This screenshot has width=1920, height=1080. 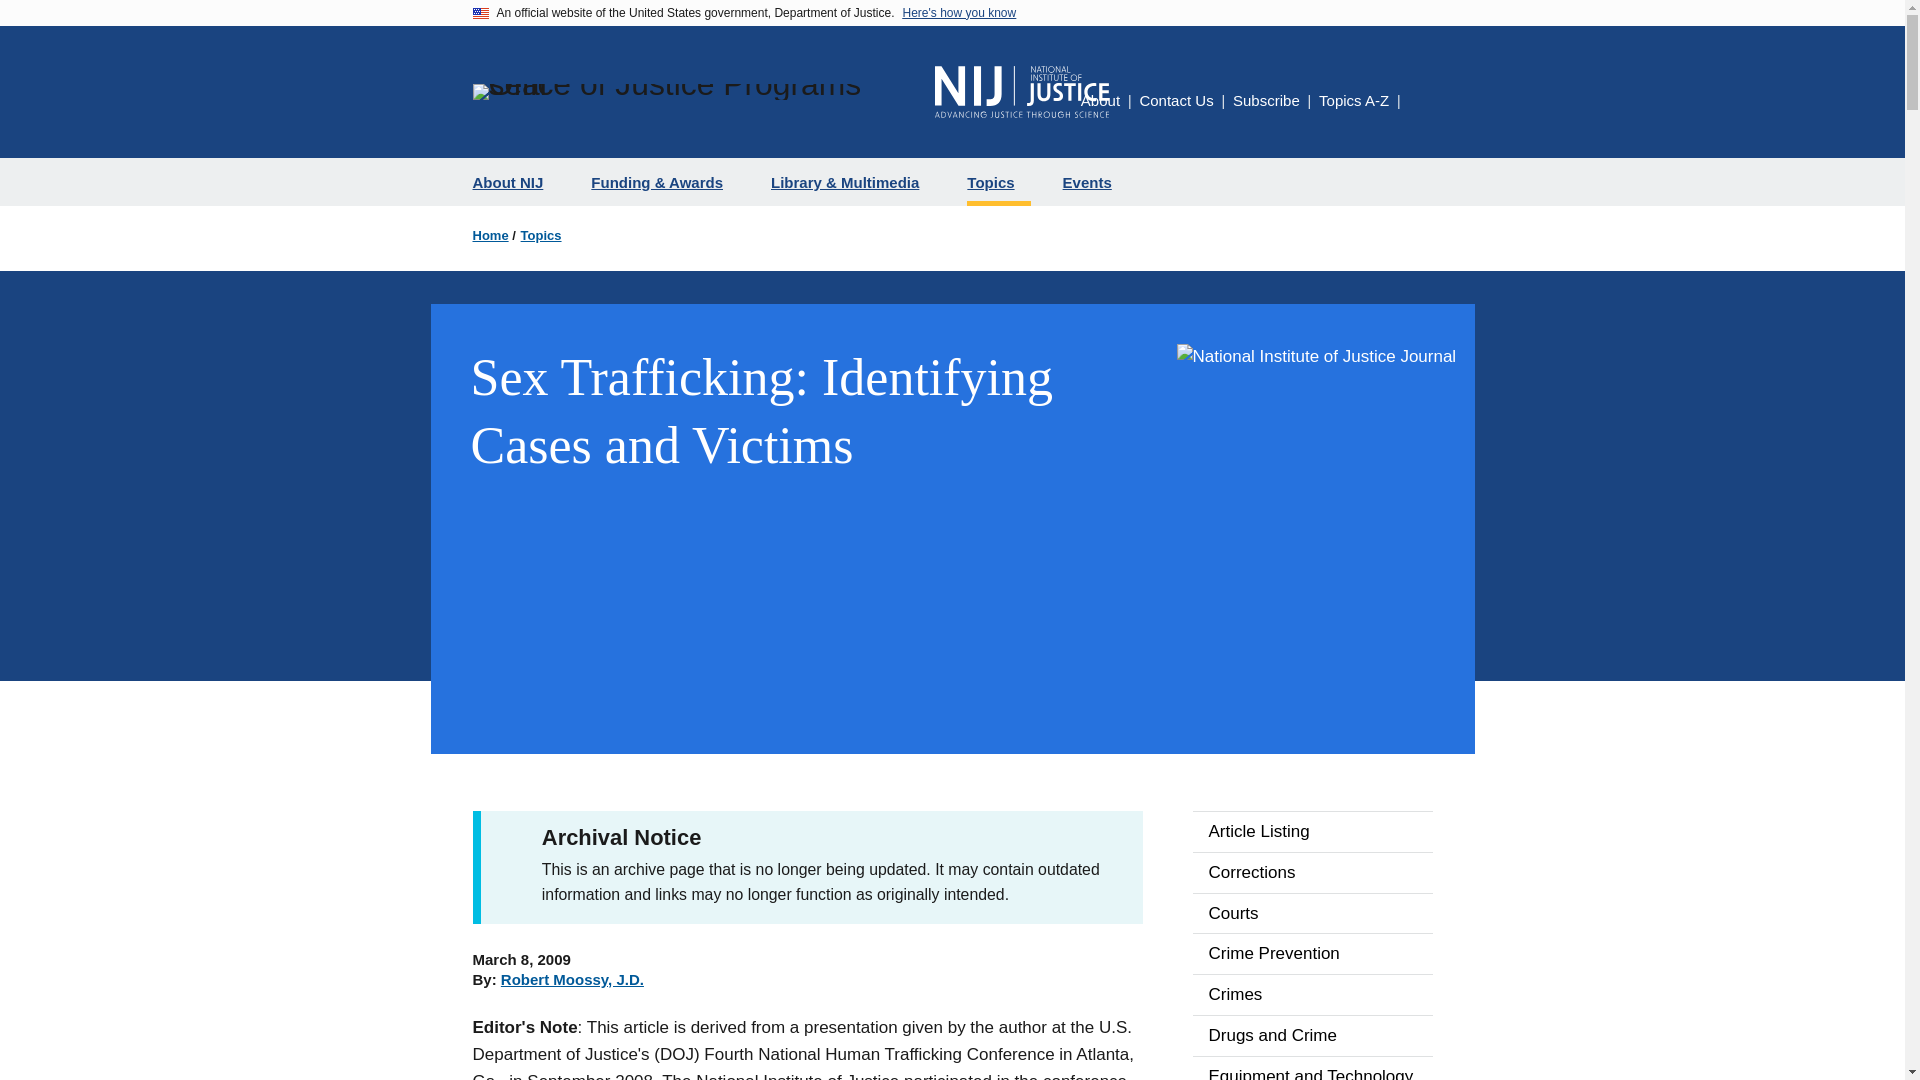 What do you see at coordinates (1176, 100) in the screenshot?
I see `Contact Us` at bounding box center [1176, 100].